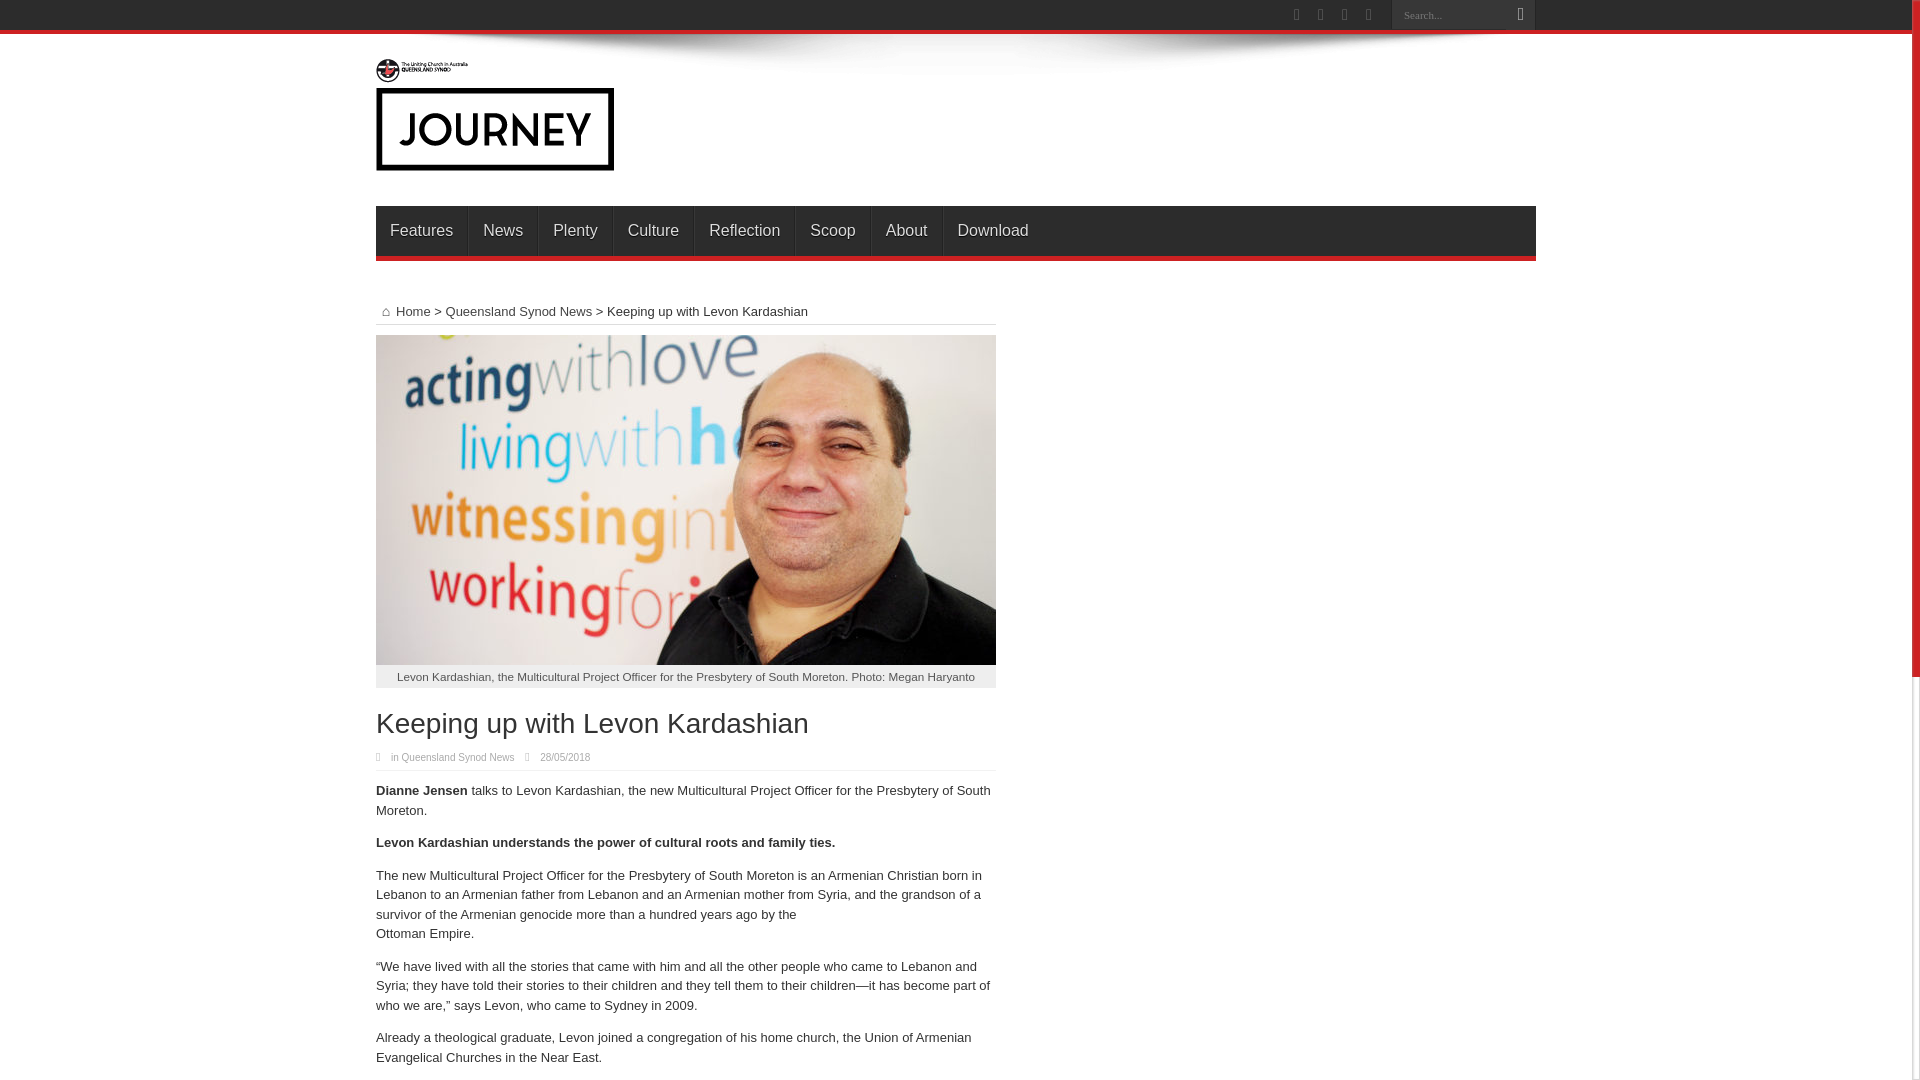 The height and width of the screenshot is (1080, 1920). What do you see at coordinates (458, 756) in the screenshot?
I see `Queensland Synod News` at bounding box center [458, 756].